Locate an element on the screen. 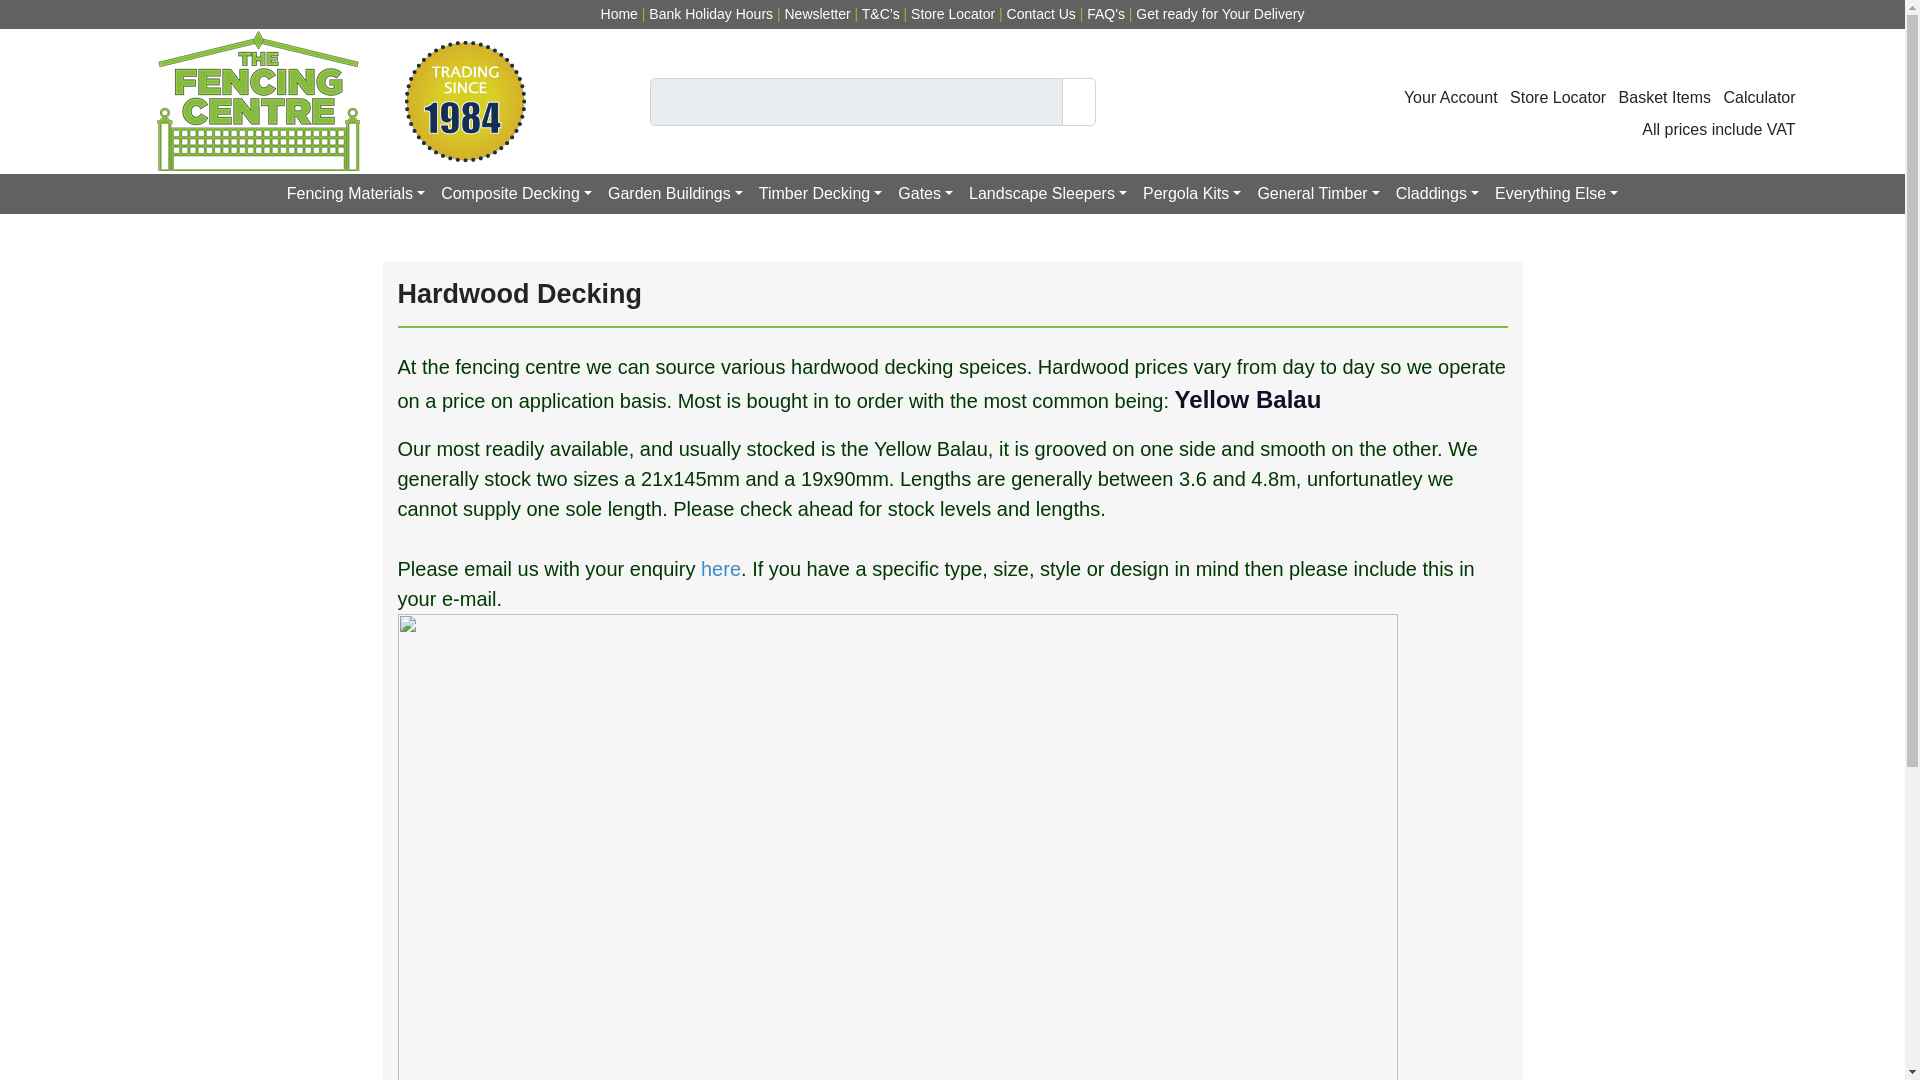 The image size is (1920, 1080). Contact Us is located at coordinates (1042, 14).